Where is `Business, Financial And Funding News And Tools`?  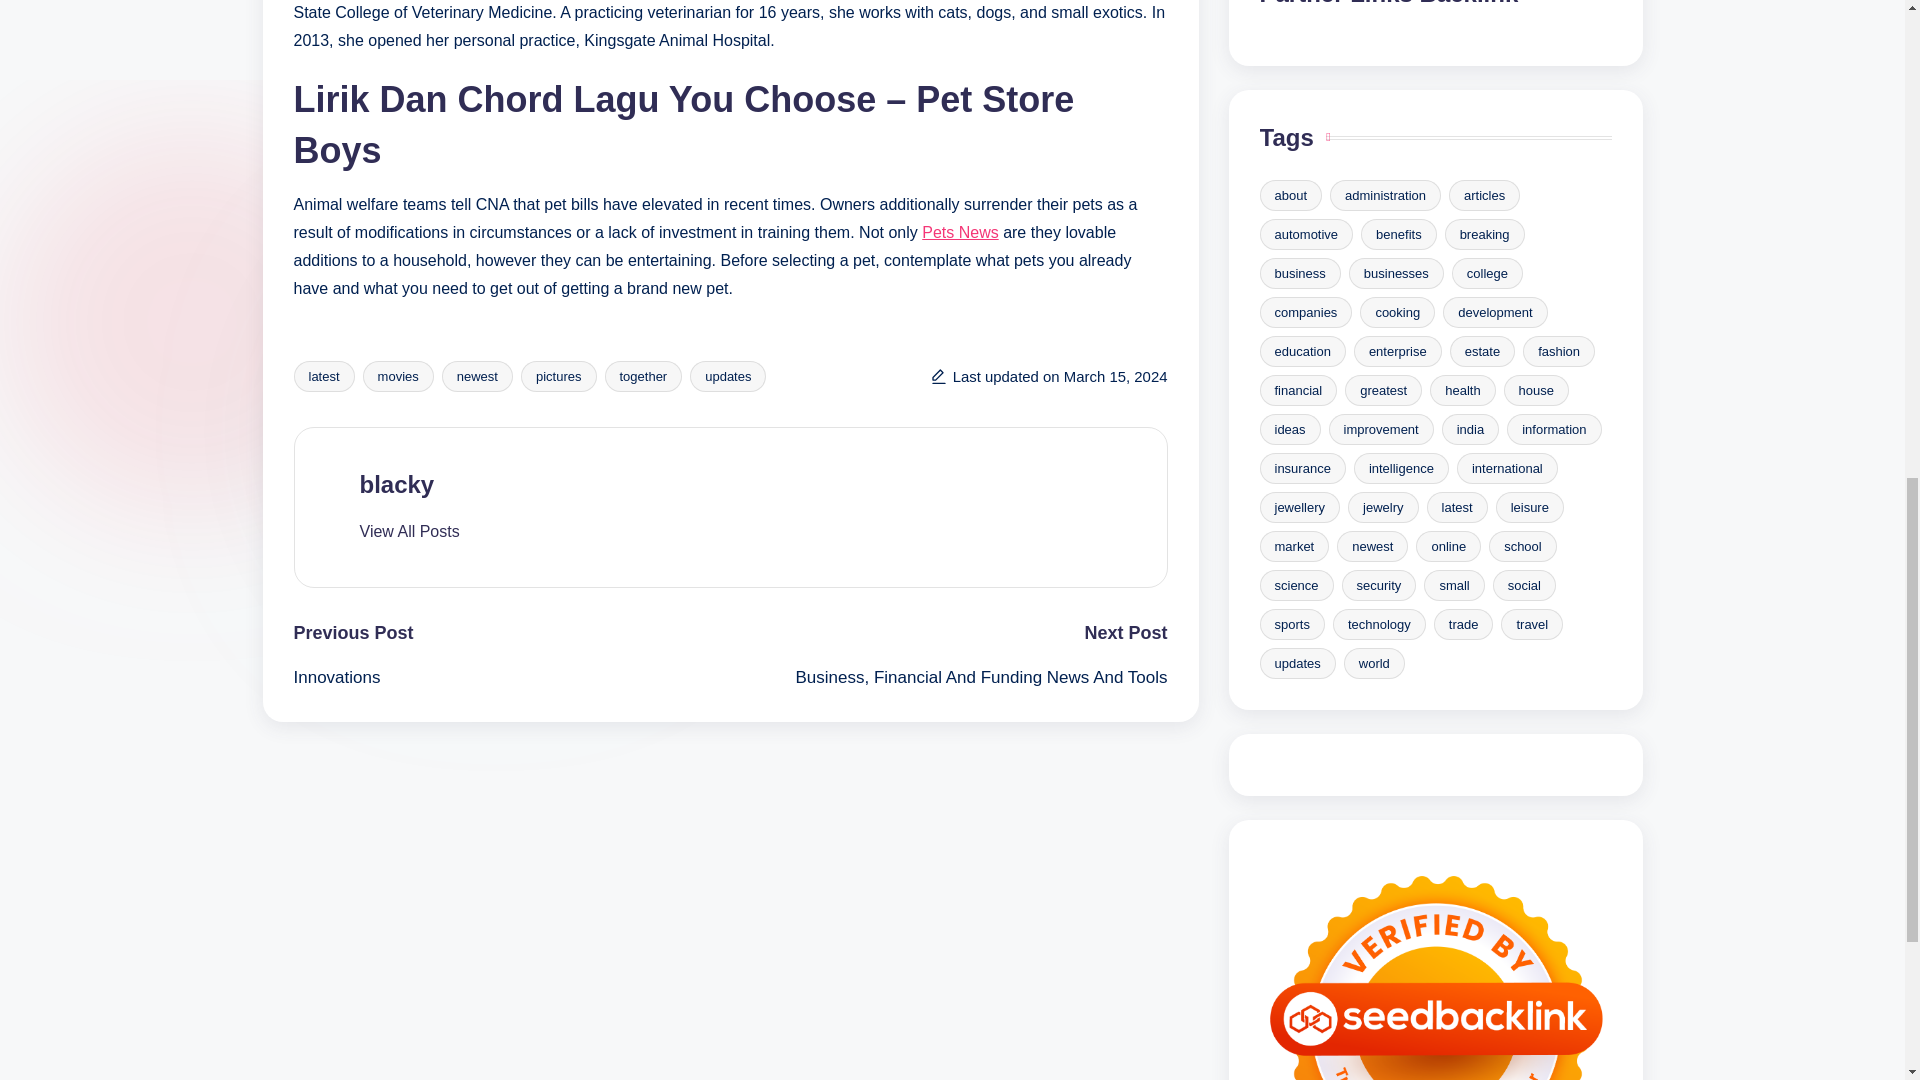
Business, Financial And Funding News And Tools is located at coordinates (948, 678).